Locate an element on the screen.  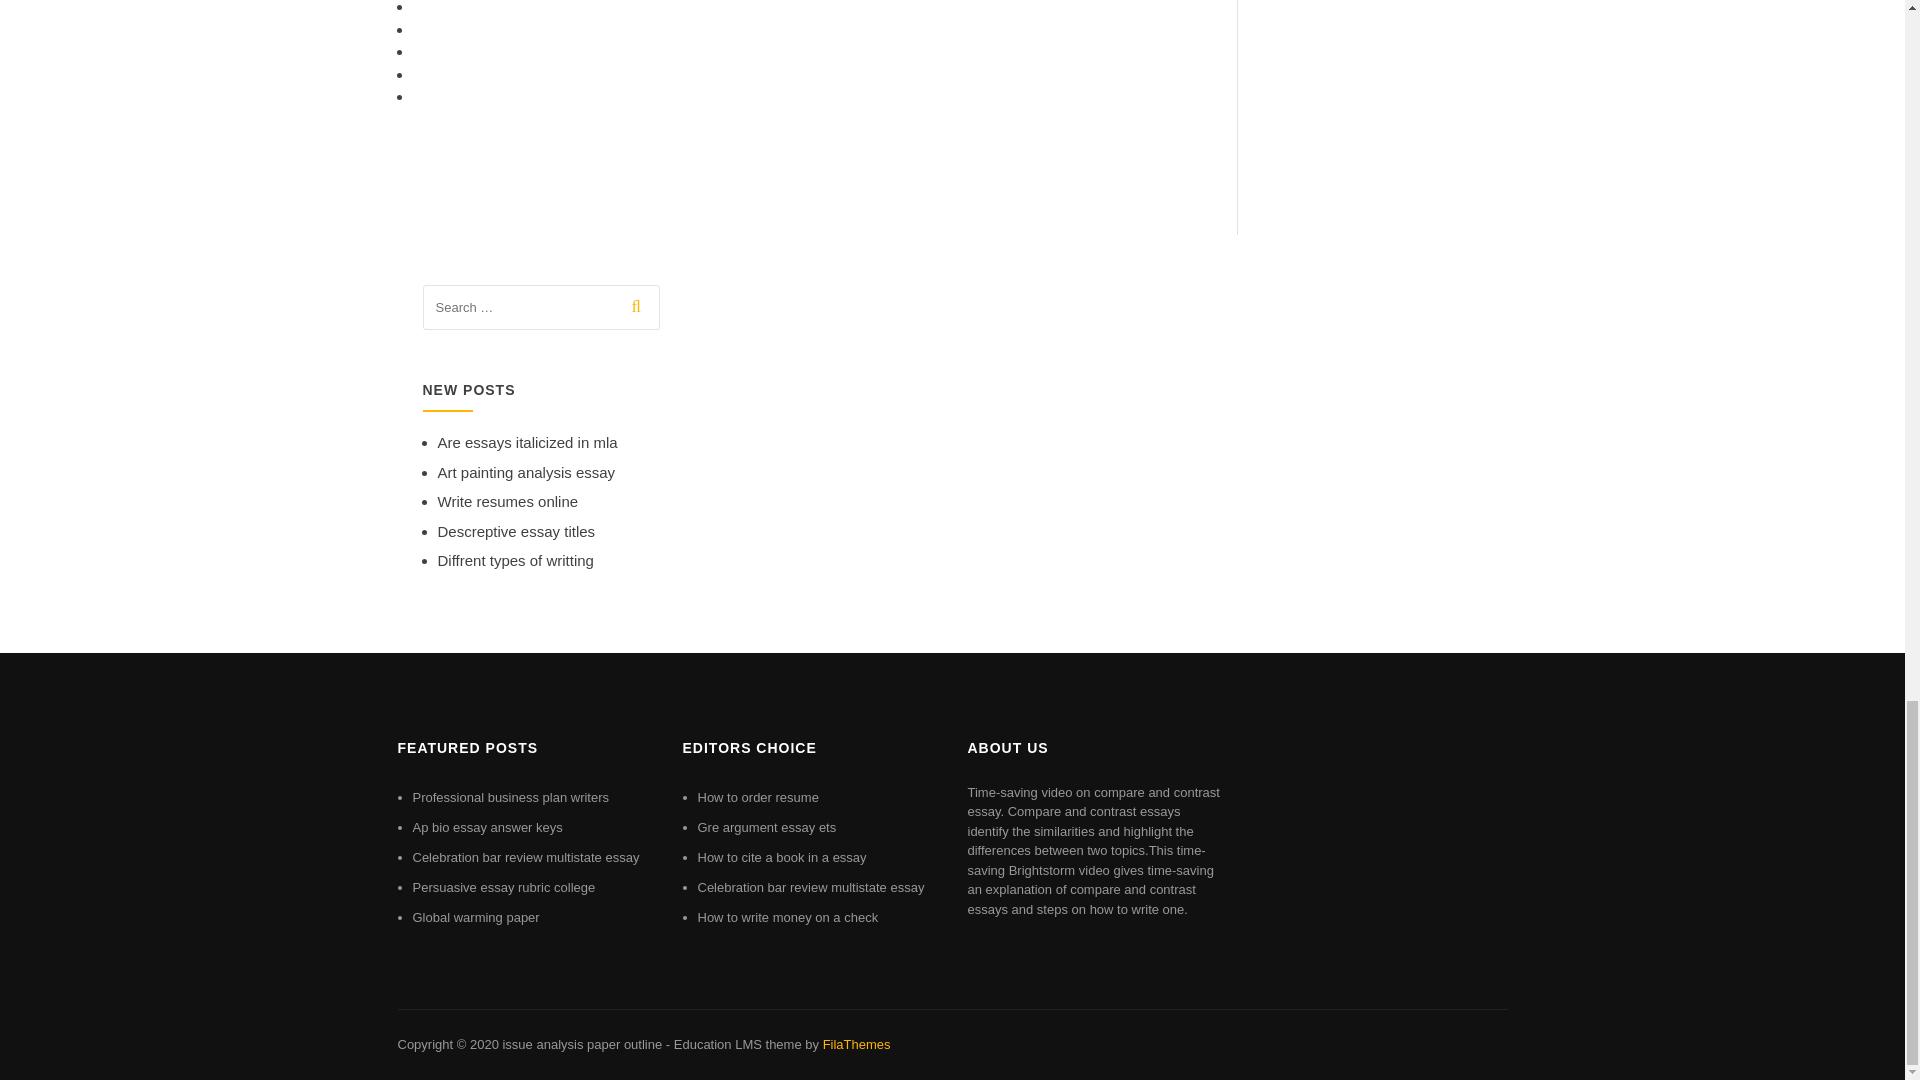
Persuasive essay rubric college is located at coordinates (504, 888).